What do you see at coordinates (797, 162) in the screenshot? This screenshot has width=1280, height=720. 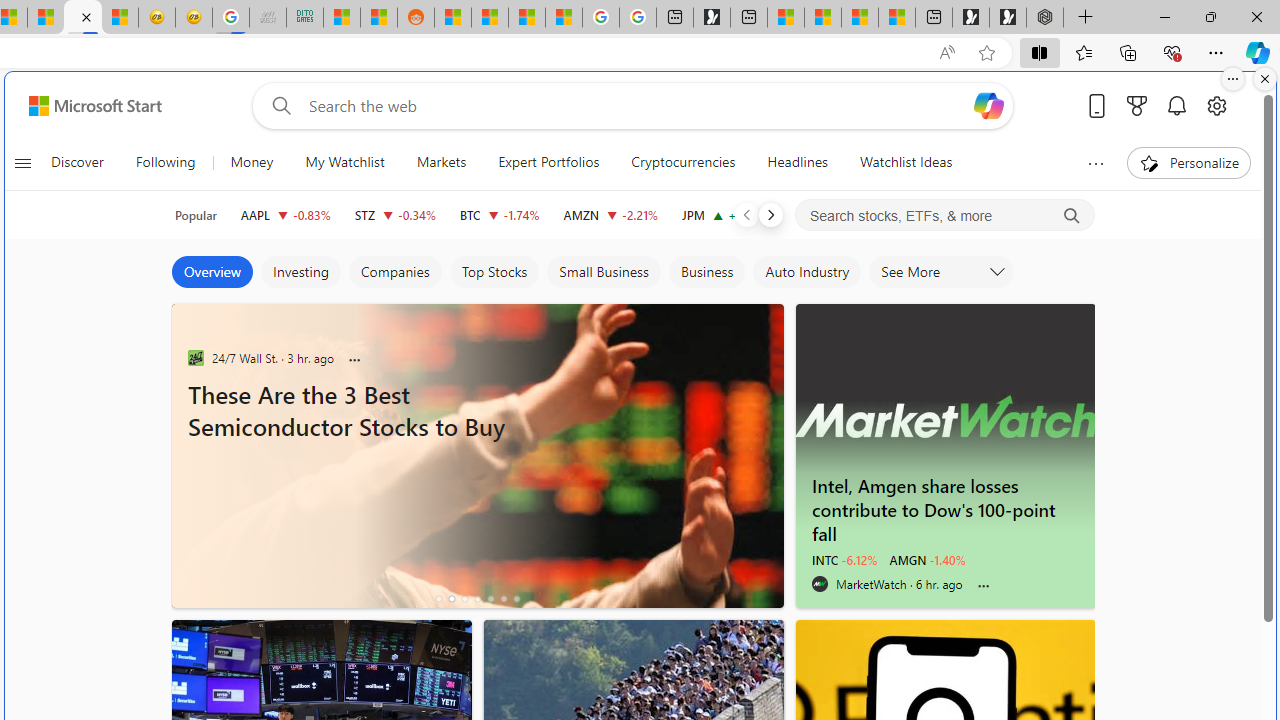 I see `Headlines` at bounding box center [797, 162].